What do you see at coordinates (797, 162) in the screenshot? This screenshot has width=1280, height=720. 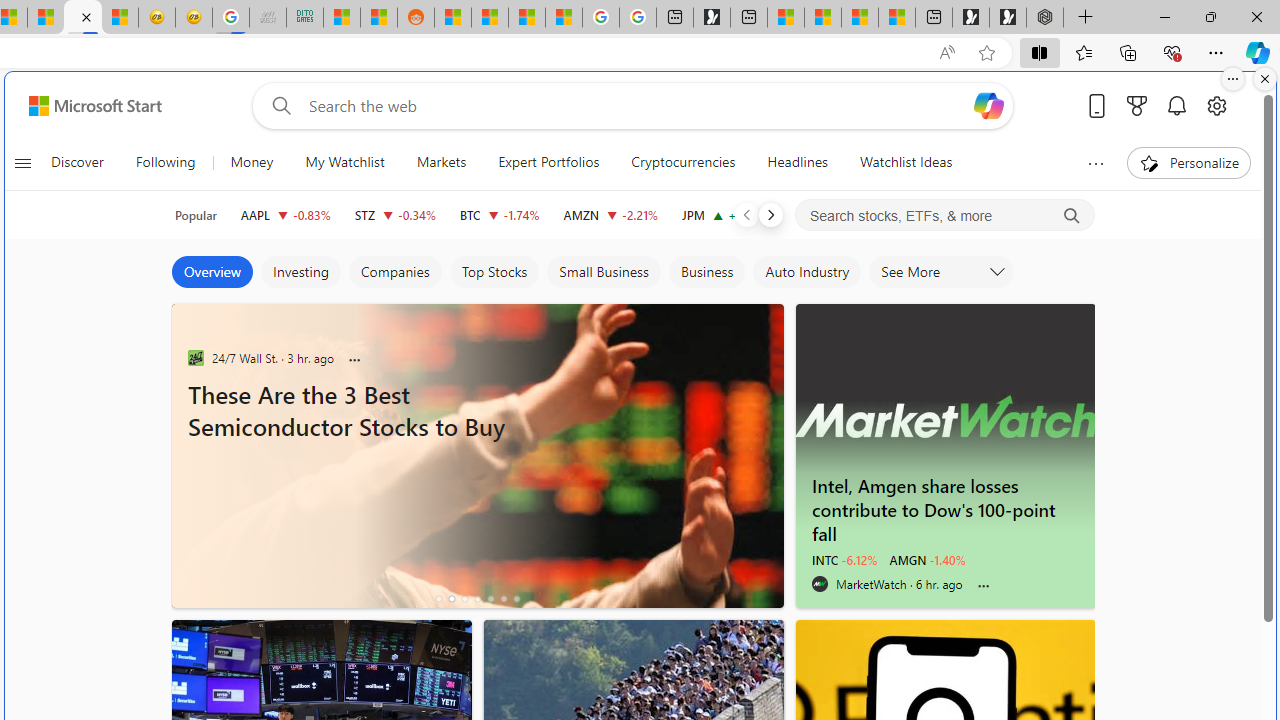 I see `Headlines` at bounding box center [797, 162].